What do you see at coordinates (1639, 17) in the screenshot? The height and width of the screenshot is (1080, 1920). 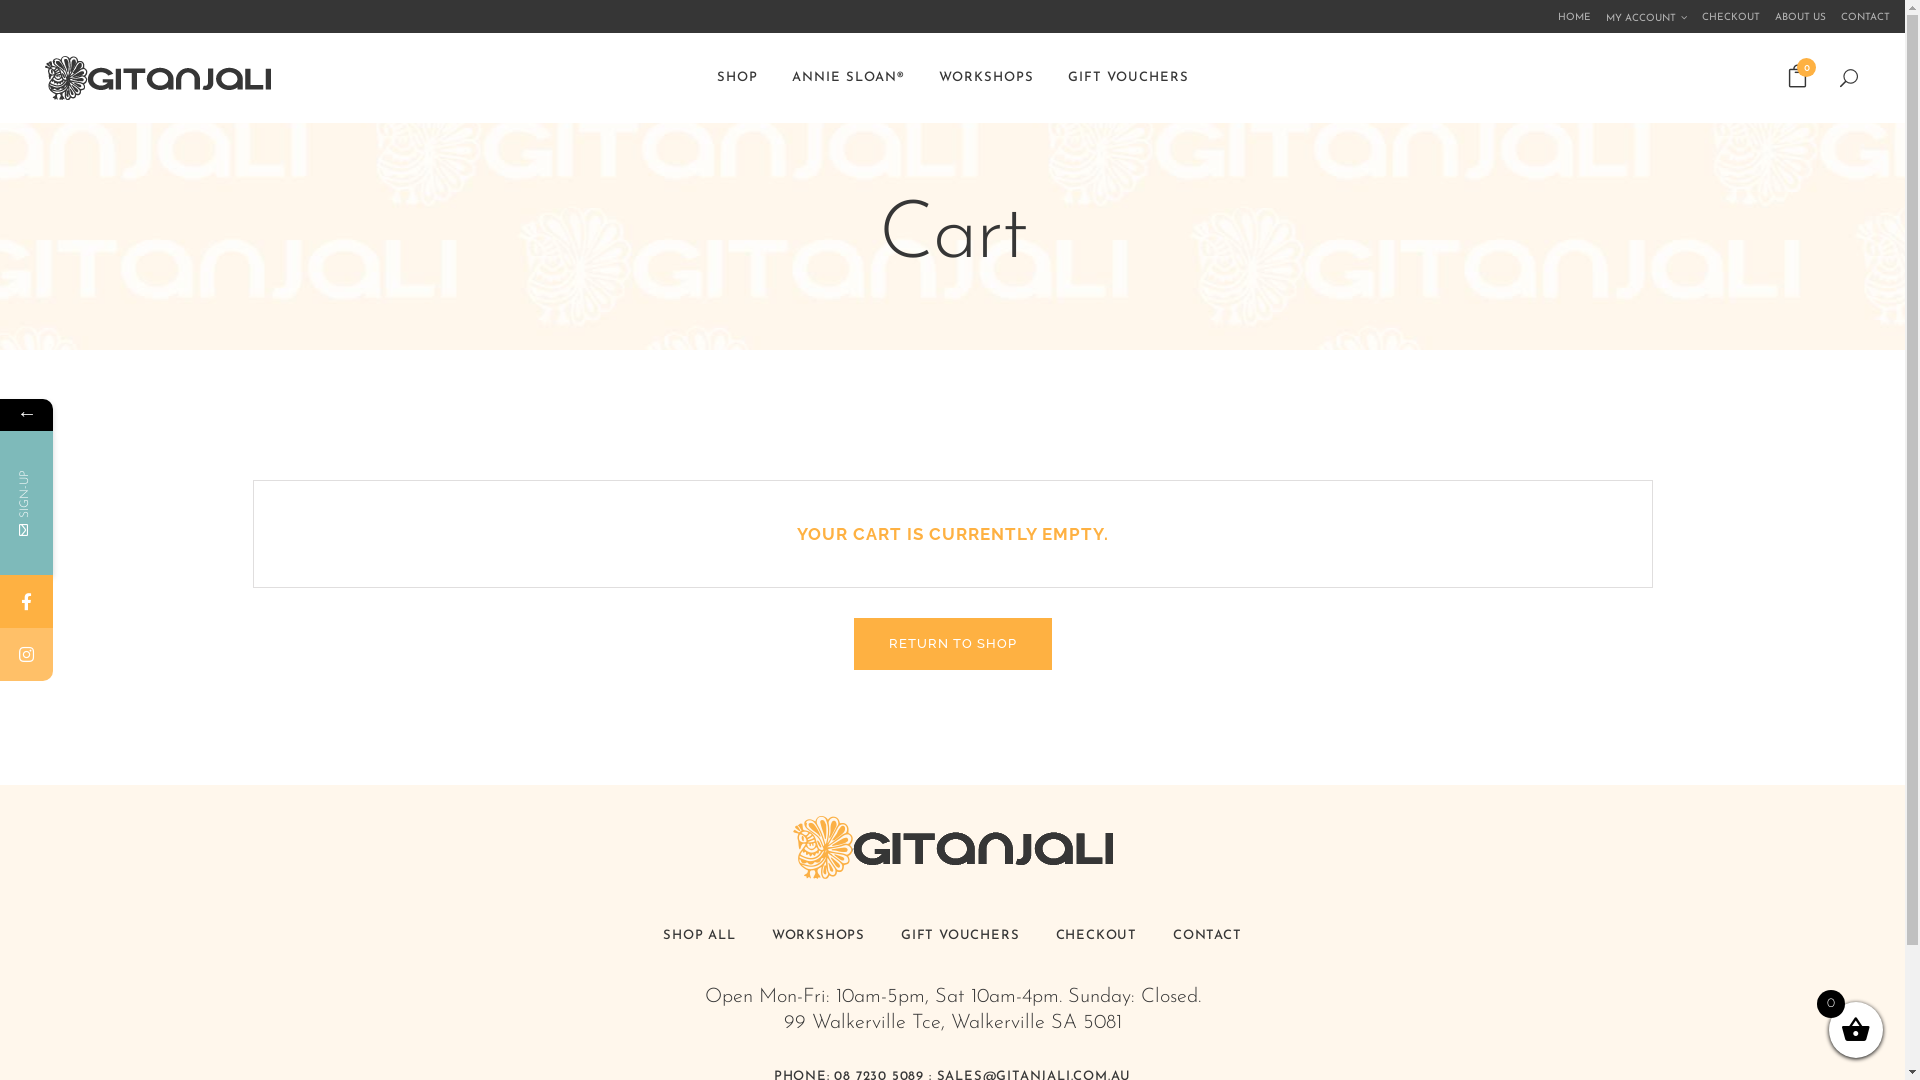 I see `My account` at bounding box center [1639, 17].